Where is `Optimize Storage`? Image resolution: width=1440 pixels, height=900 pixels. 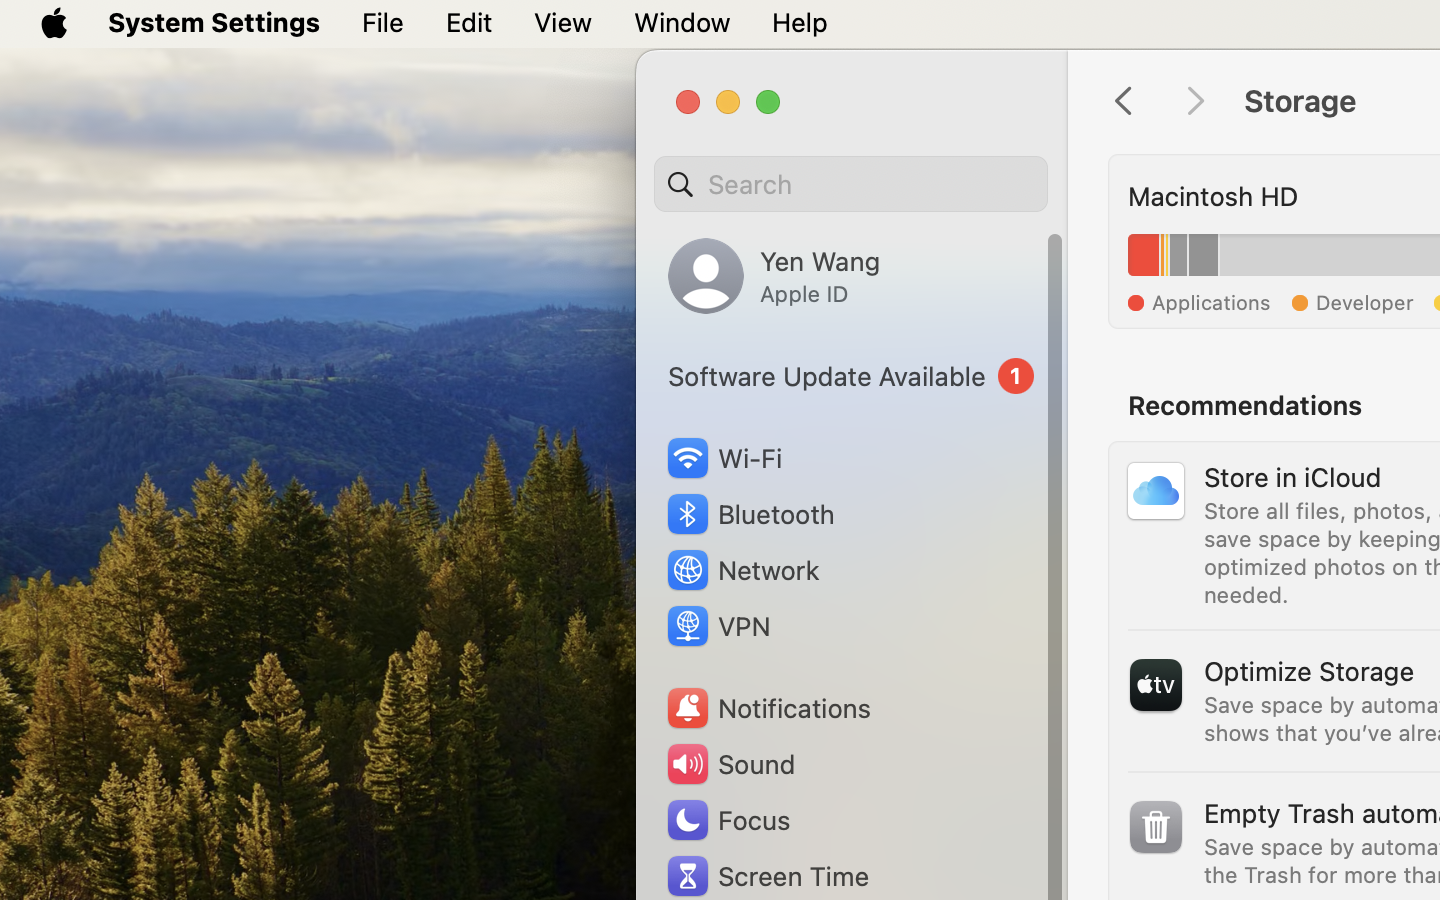 Optimize Storage is located at coordinates (1309, 670).